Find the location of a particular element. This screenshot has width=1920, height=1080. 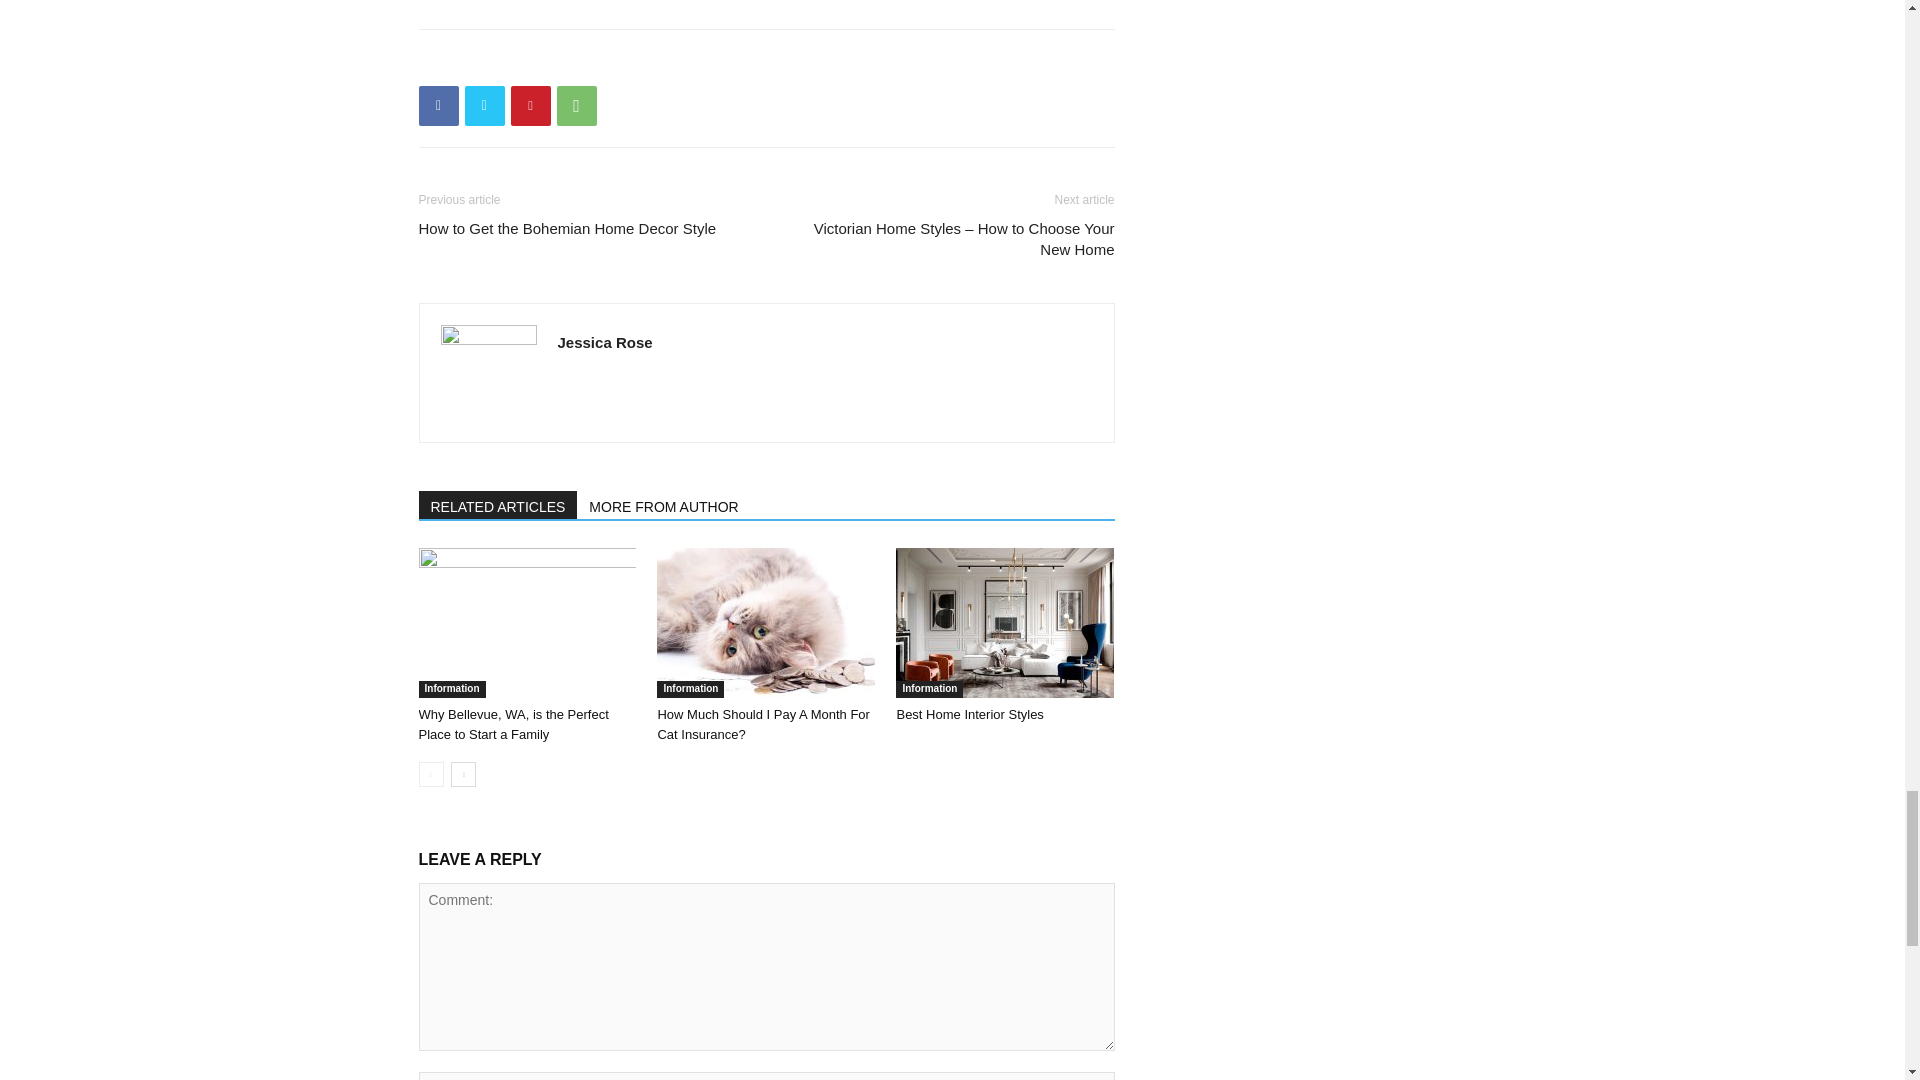

Twitter is located at coordinates (484, 106).